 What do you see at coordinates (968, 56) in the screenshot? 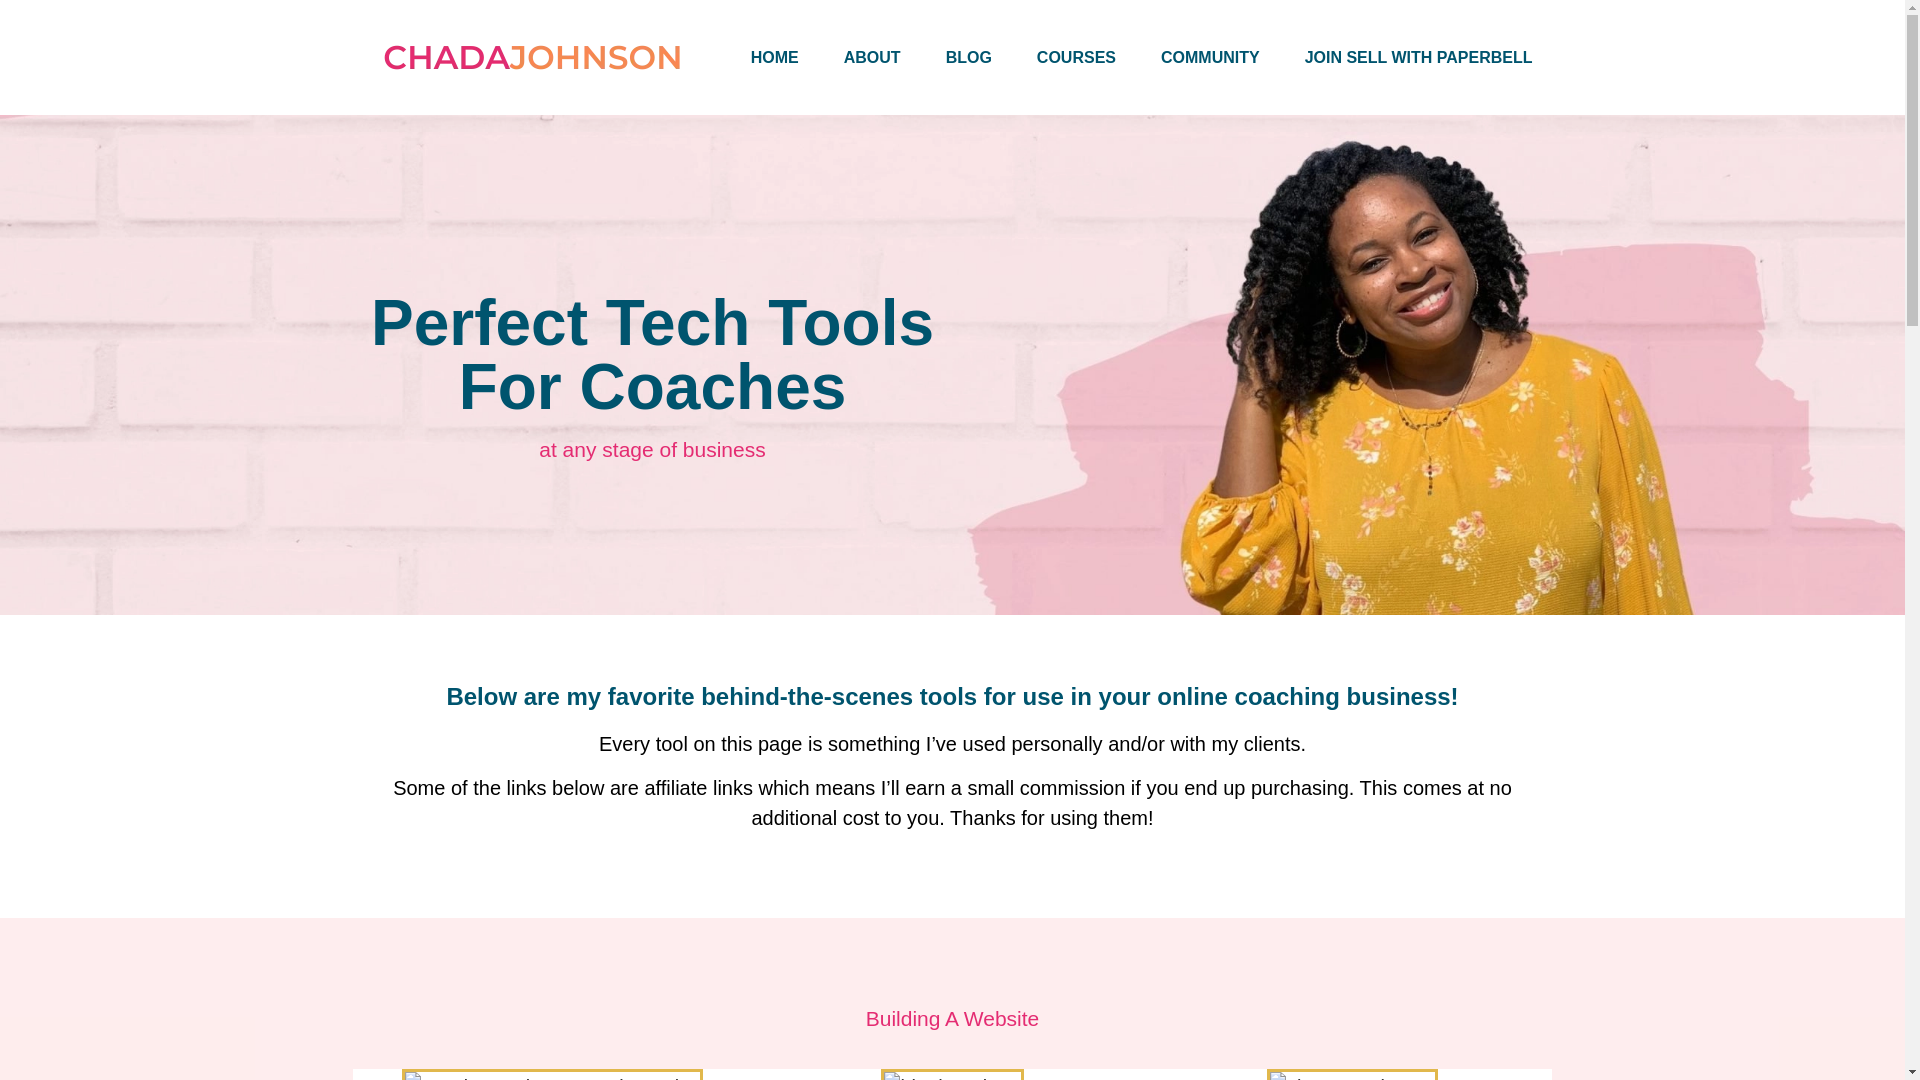
I see `BLOG` at bounding box center [968, 56].